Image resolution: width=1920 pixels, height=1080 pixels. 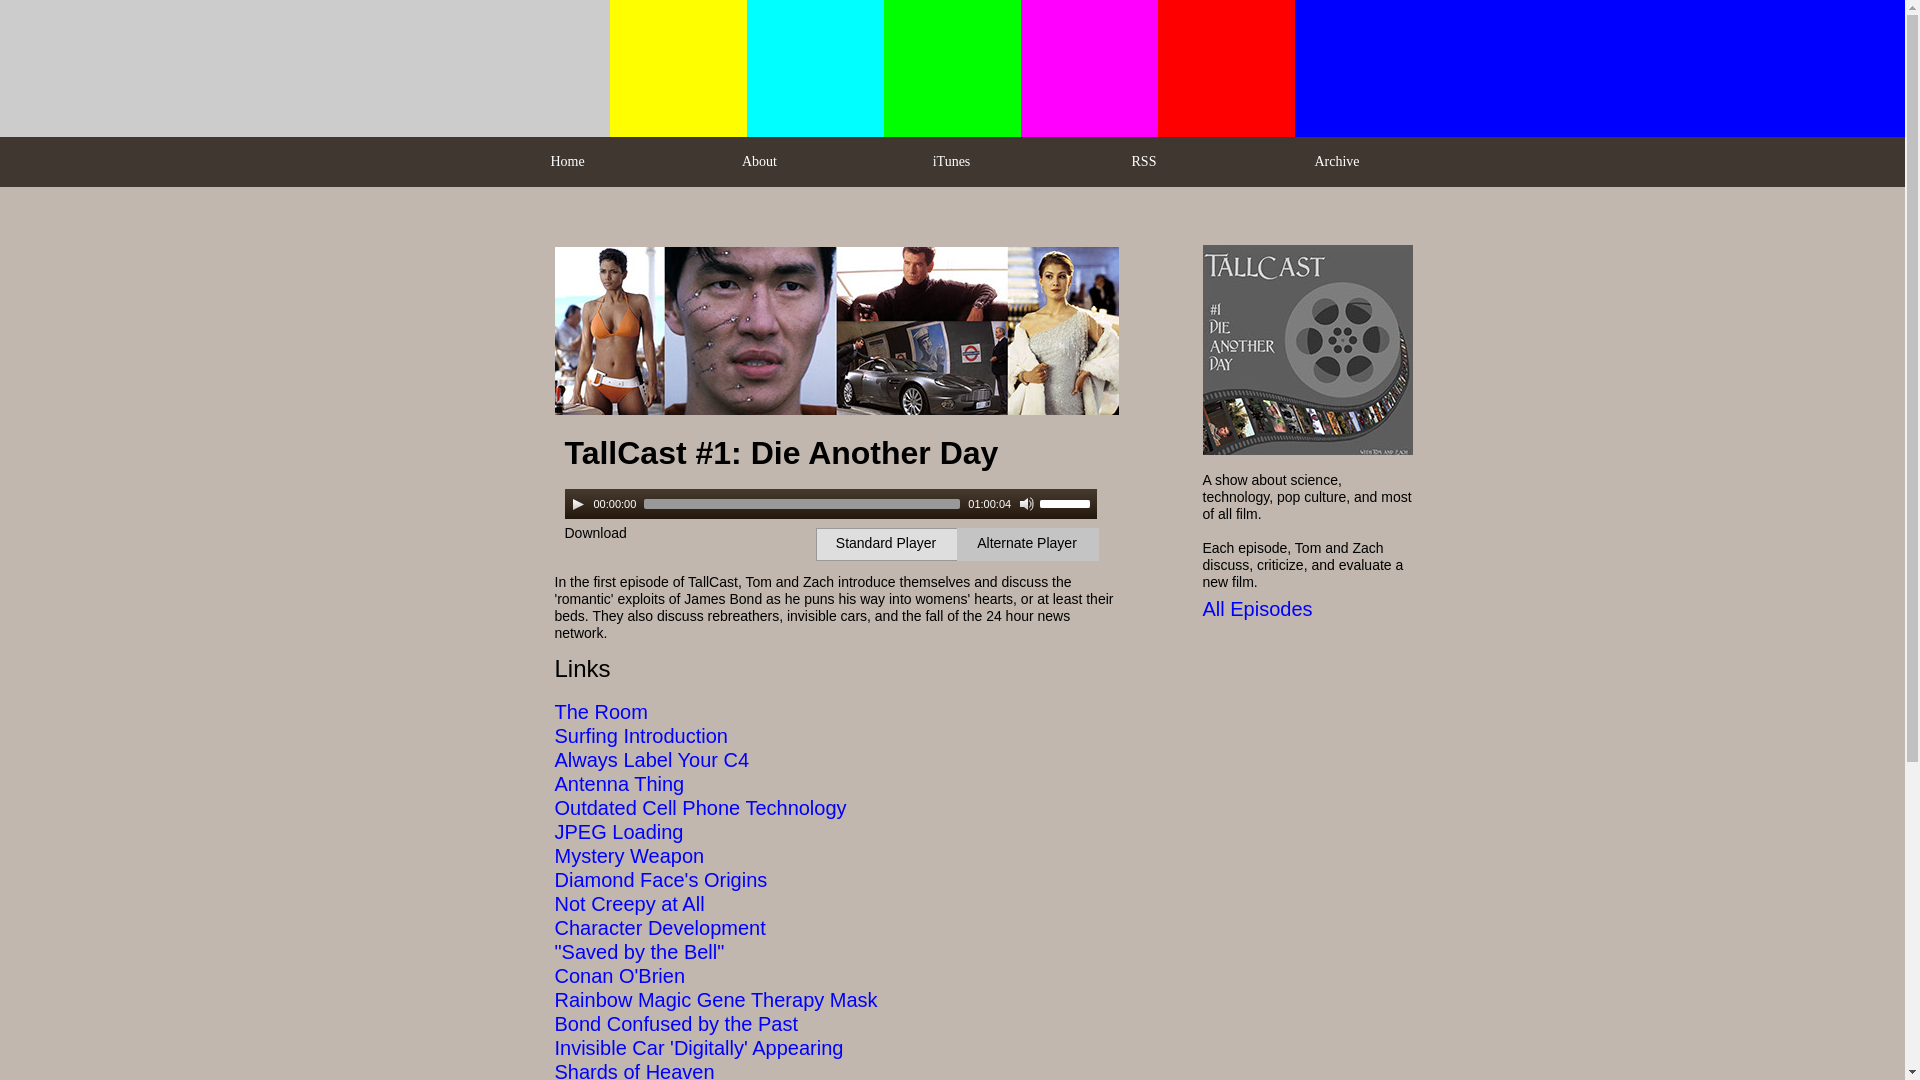 What do you see at coordinates (620, 976) in the screenshot?
I see `Conan O'Brien` at bounding box center [620, 976].